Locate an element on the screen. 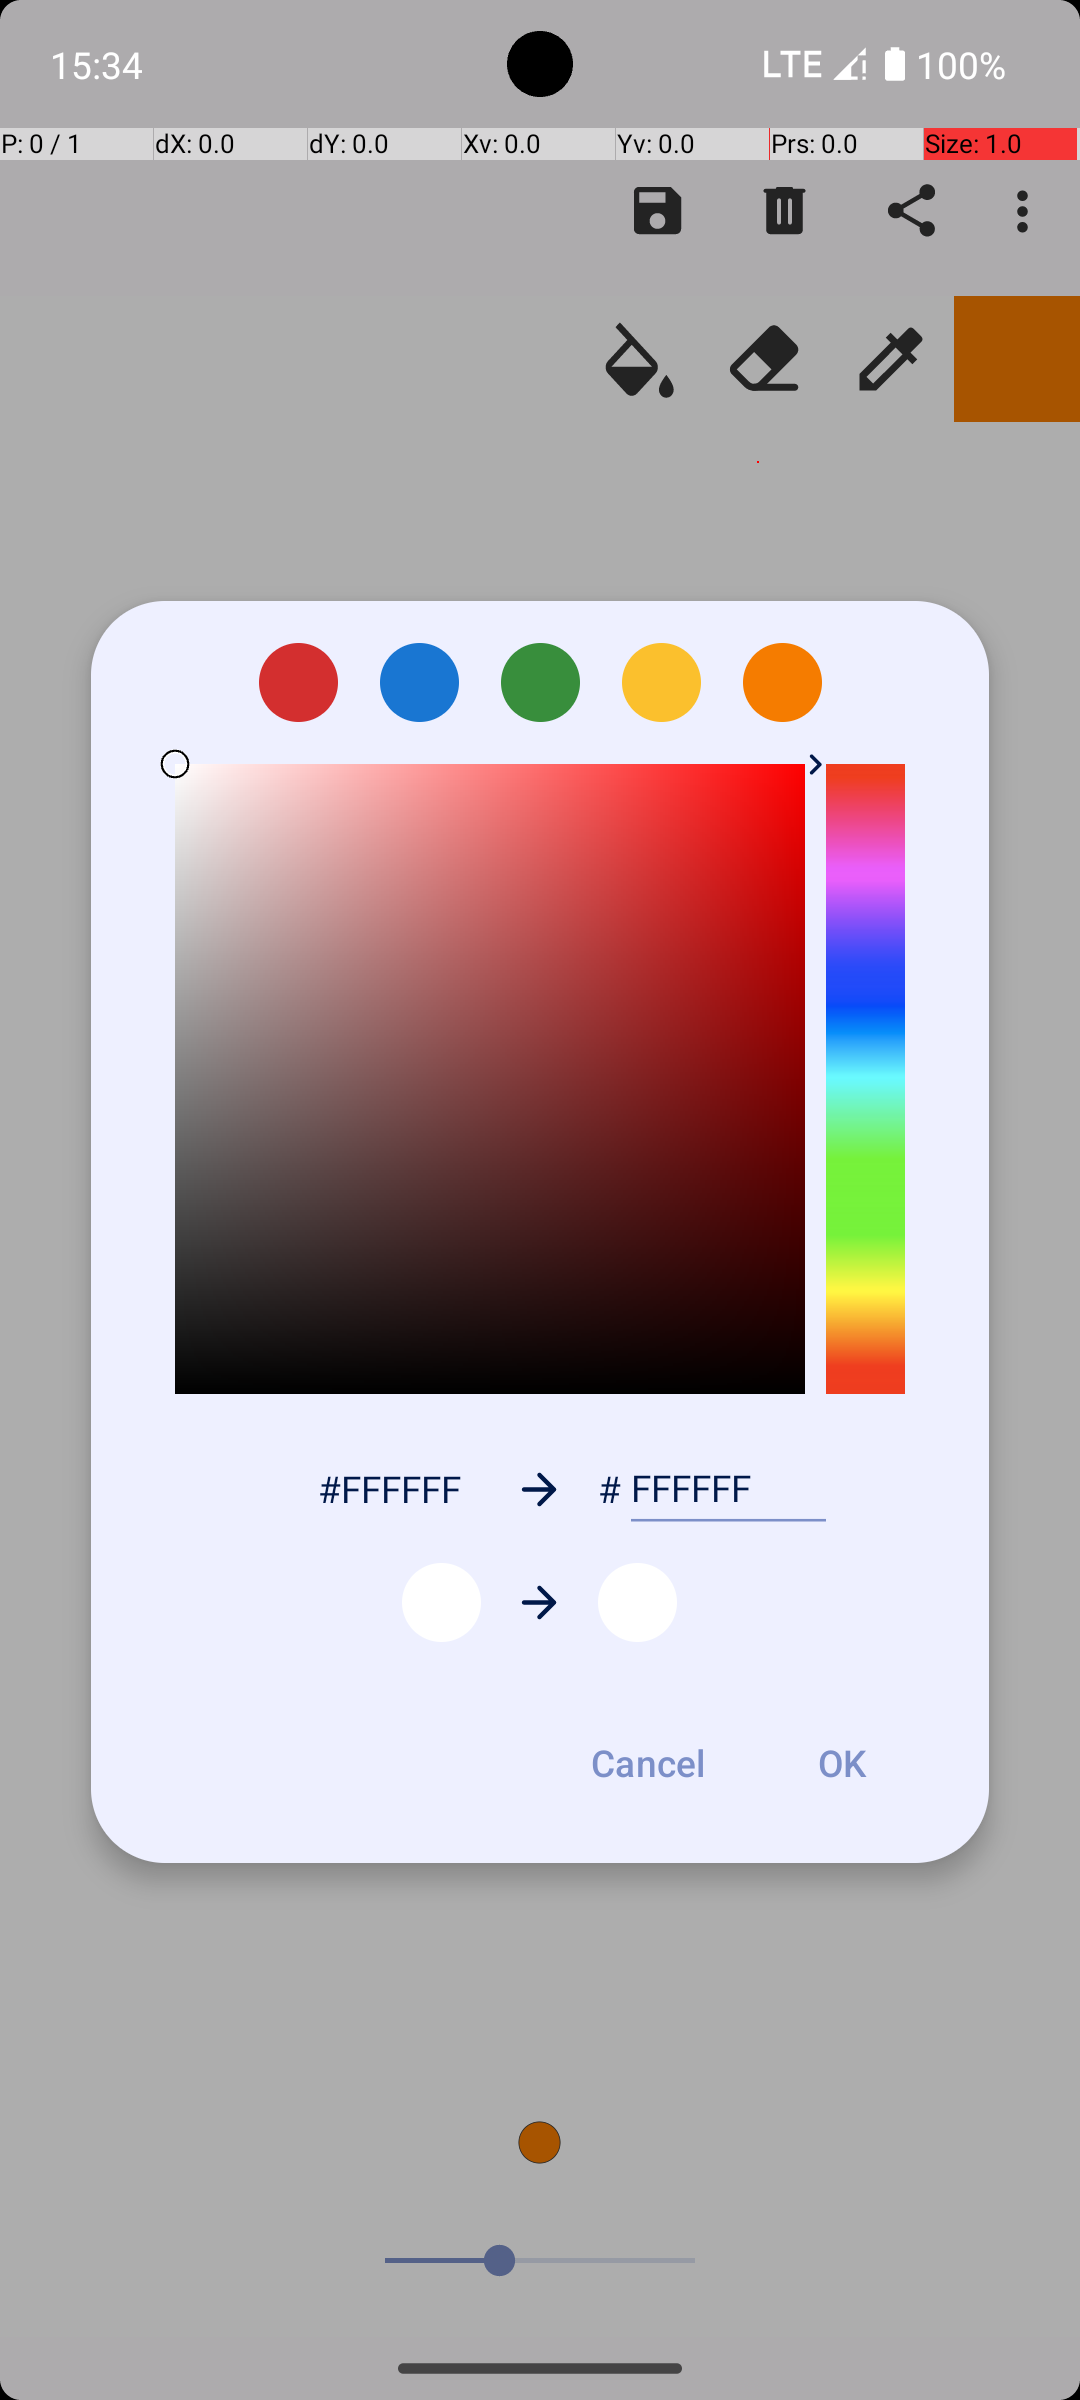 The width and height of the screenshot is (1080, 2400). #FFFFFF is located at coordinates (389, 1488).